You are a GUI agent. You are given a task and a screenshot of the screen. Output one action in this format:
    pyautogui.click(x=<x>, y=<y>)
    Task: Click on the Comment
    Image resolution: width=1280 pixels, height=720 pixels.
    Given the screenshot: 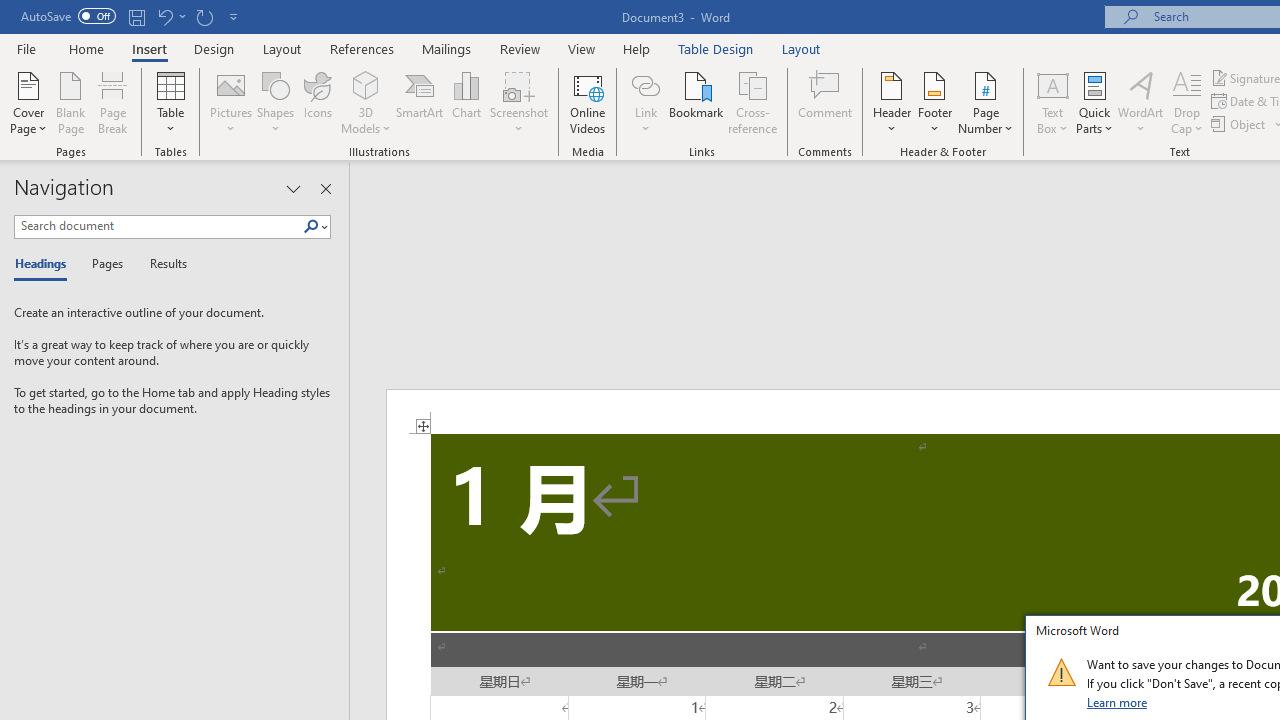 What is the action you would take?
    pyautogui.click(x=826, y=102)
    